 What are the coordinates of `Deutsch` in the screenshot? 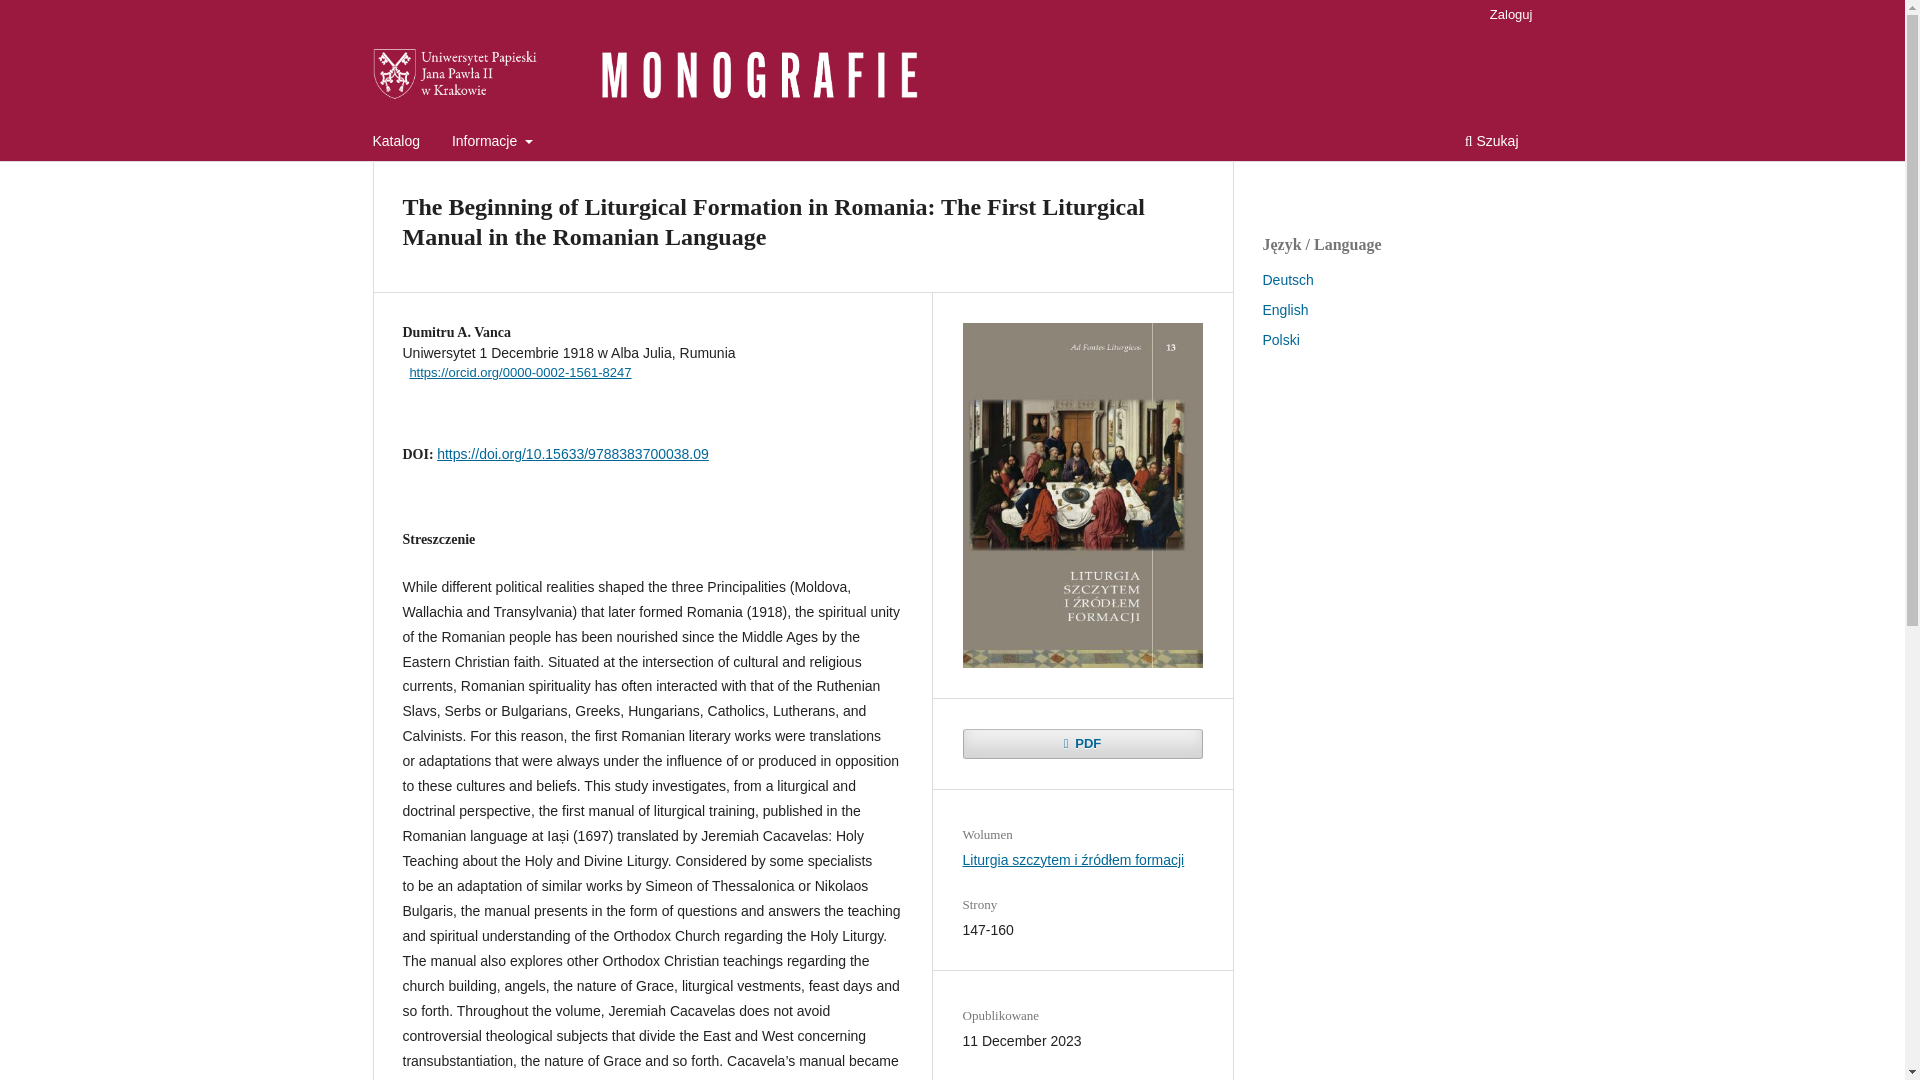 It's located at (1287, 280).